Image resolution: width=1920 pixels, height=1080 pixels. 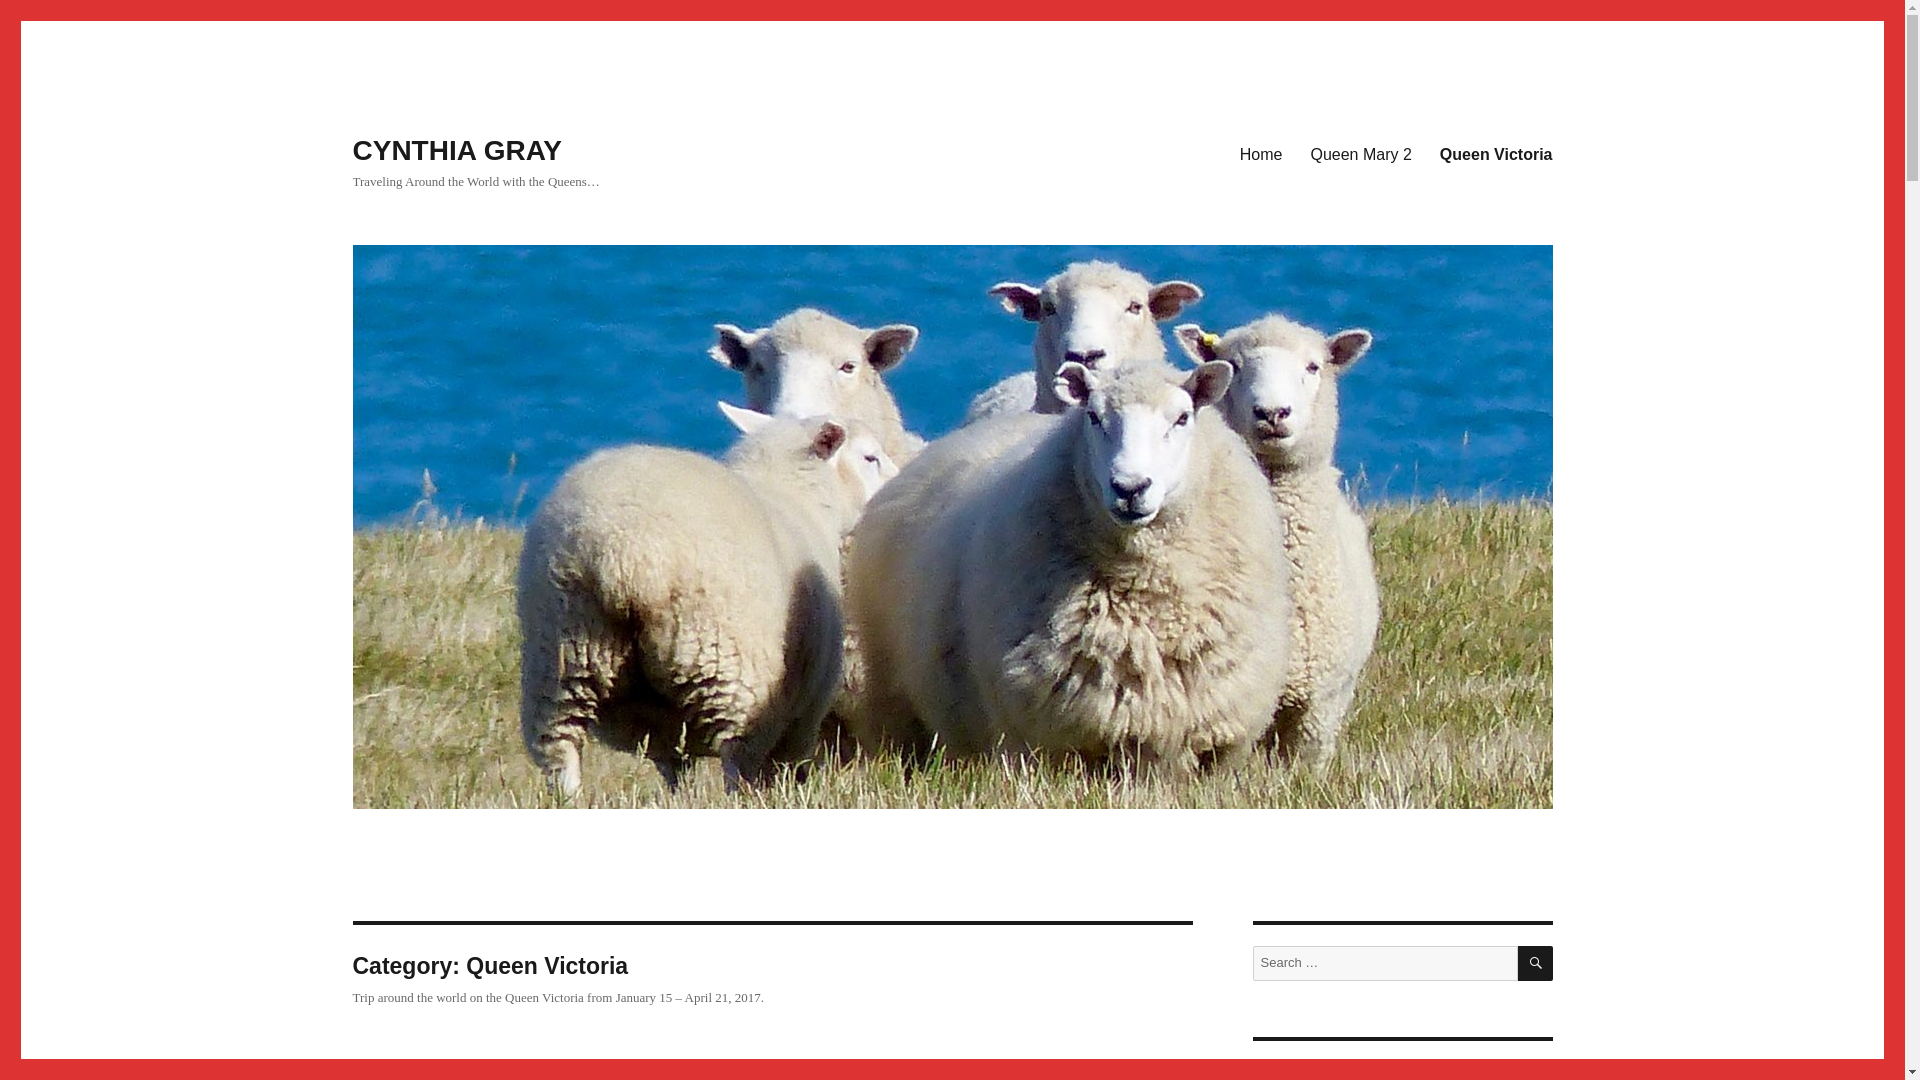 What do you see at coordinates (456, 150) in the screenshot?
I see `CYNTHIA GRAY` at bounding box center [456, 150].